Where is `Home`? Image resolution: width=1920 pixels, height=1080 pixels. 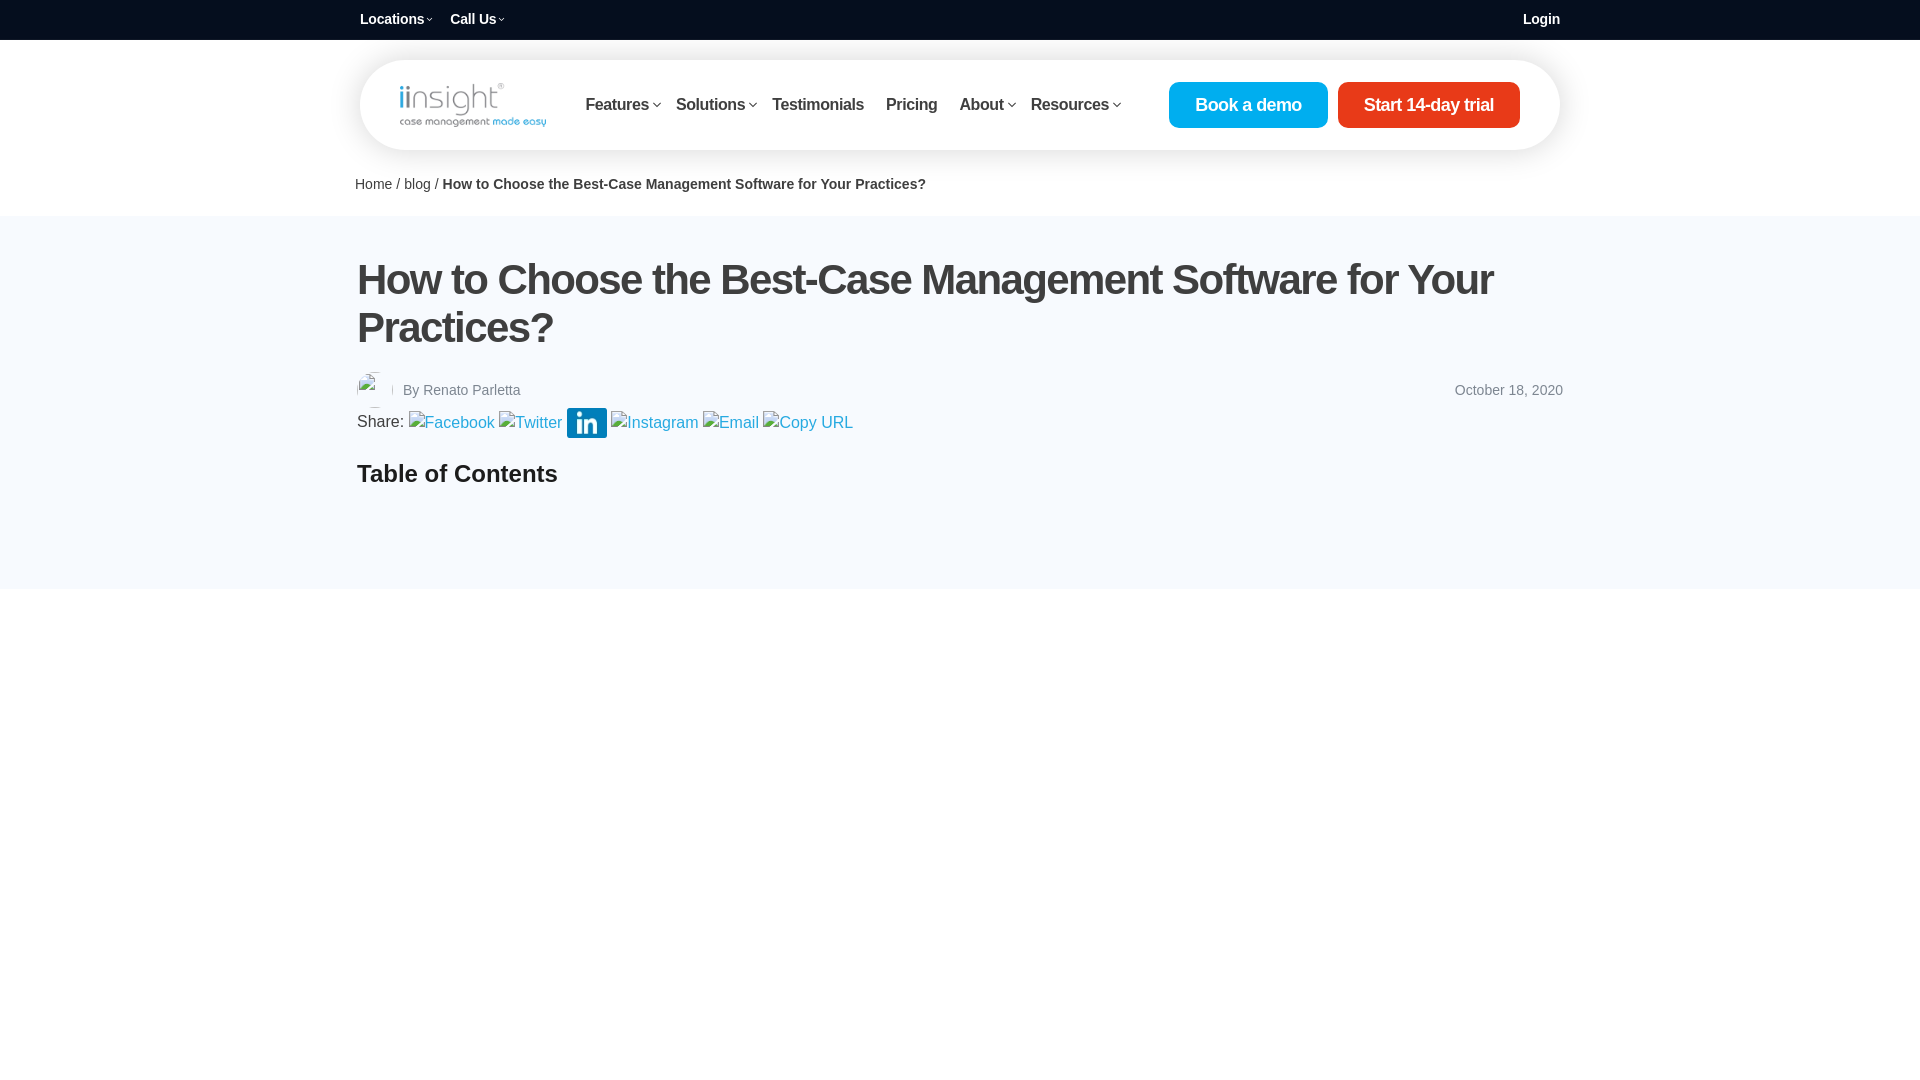
Home is located at coordinates (373, 184).